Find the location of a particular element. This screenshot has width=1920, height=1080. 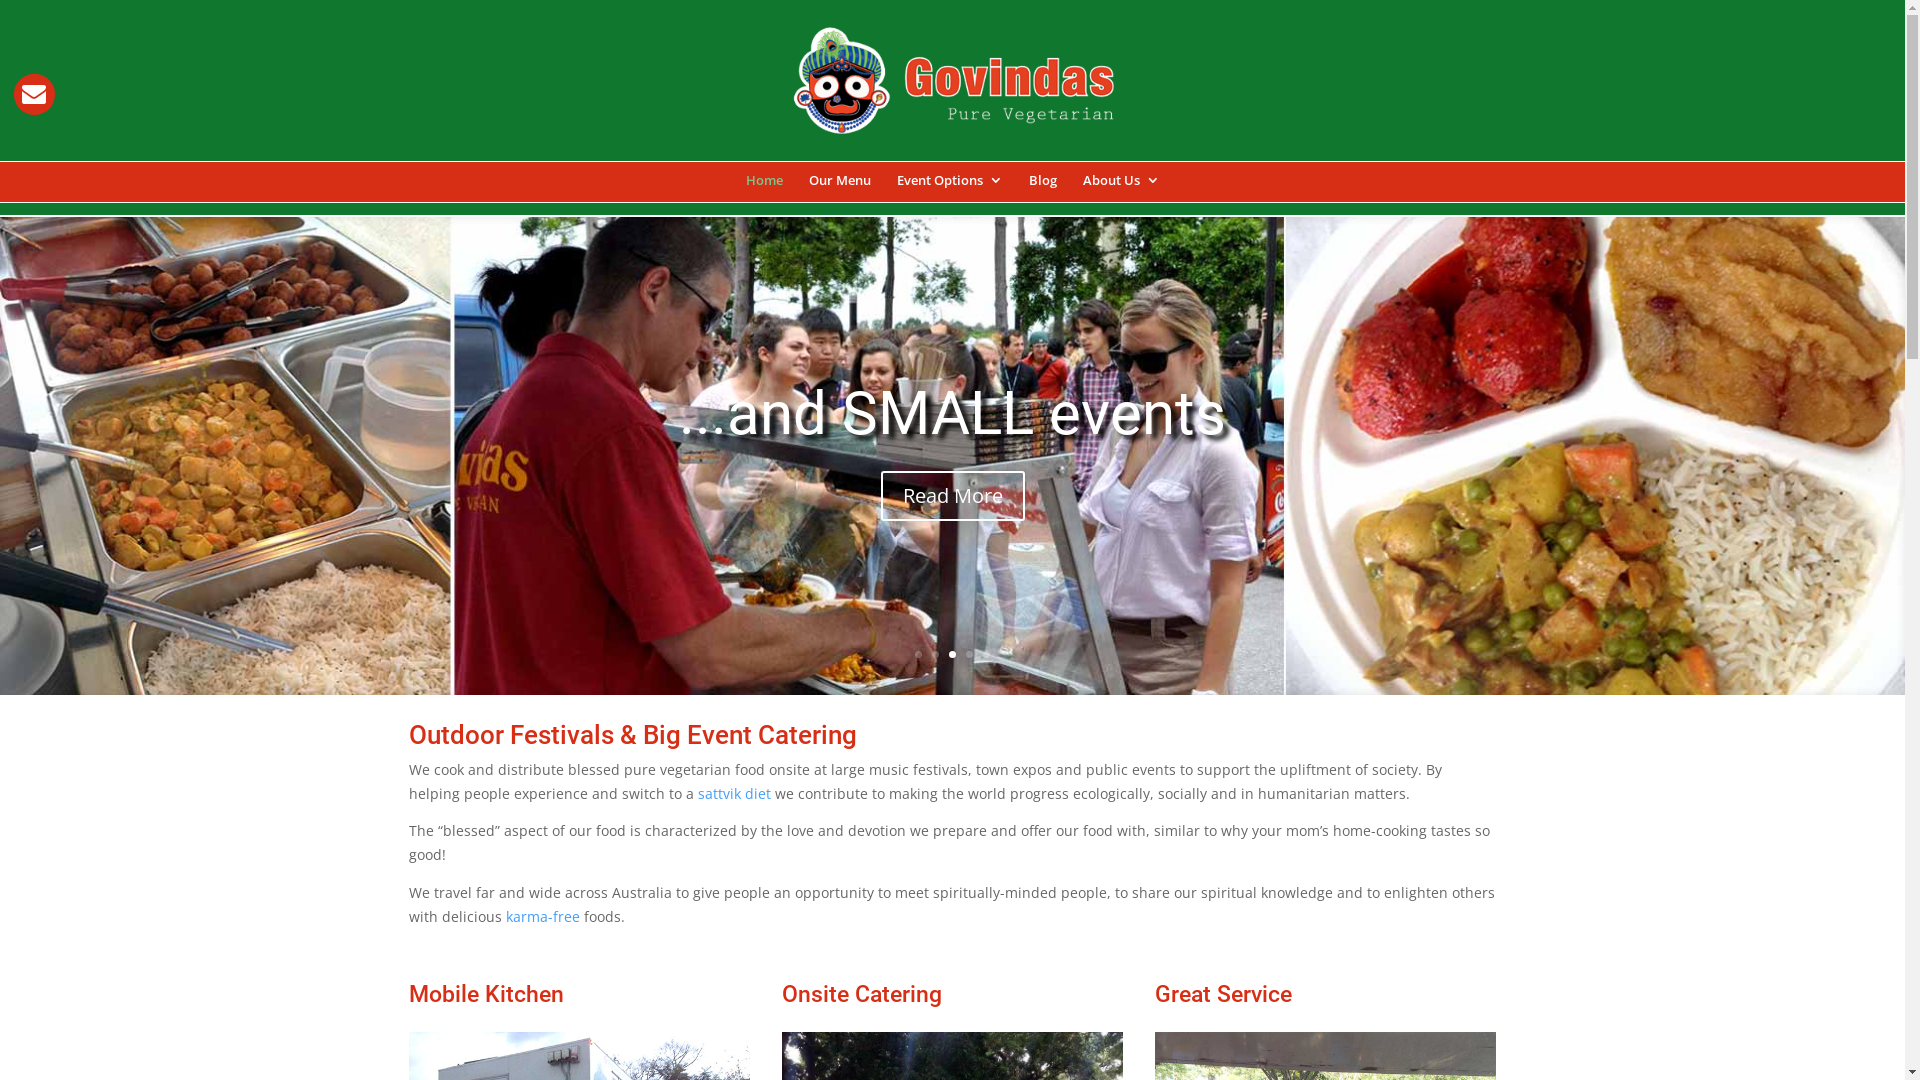

5 is located at coordinates (986, 654).